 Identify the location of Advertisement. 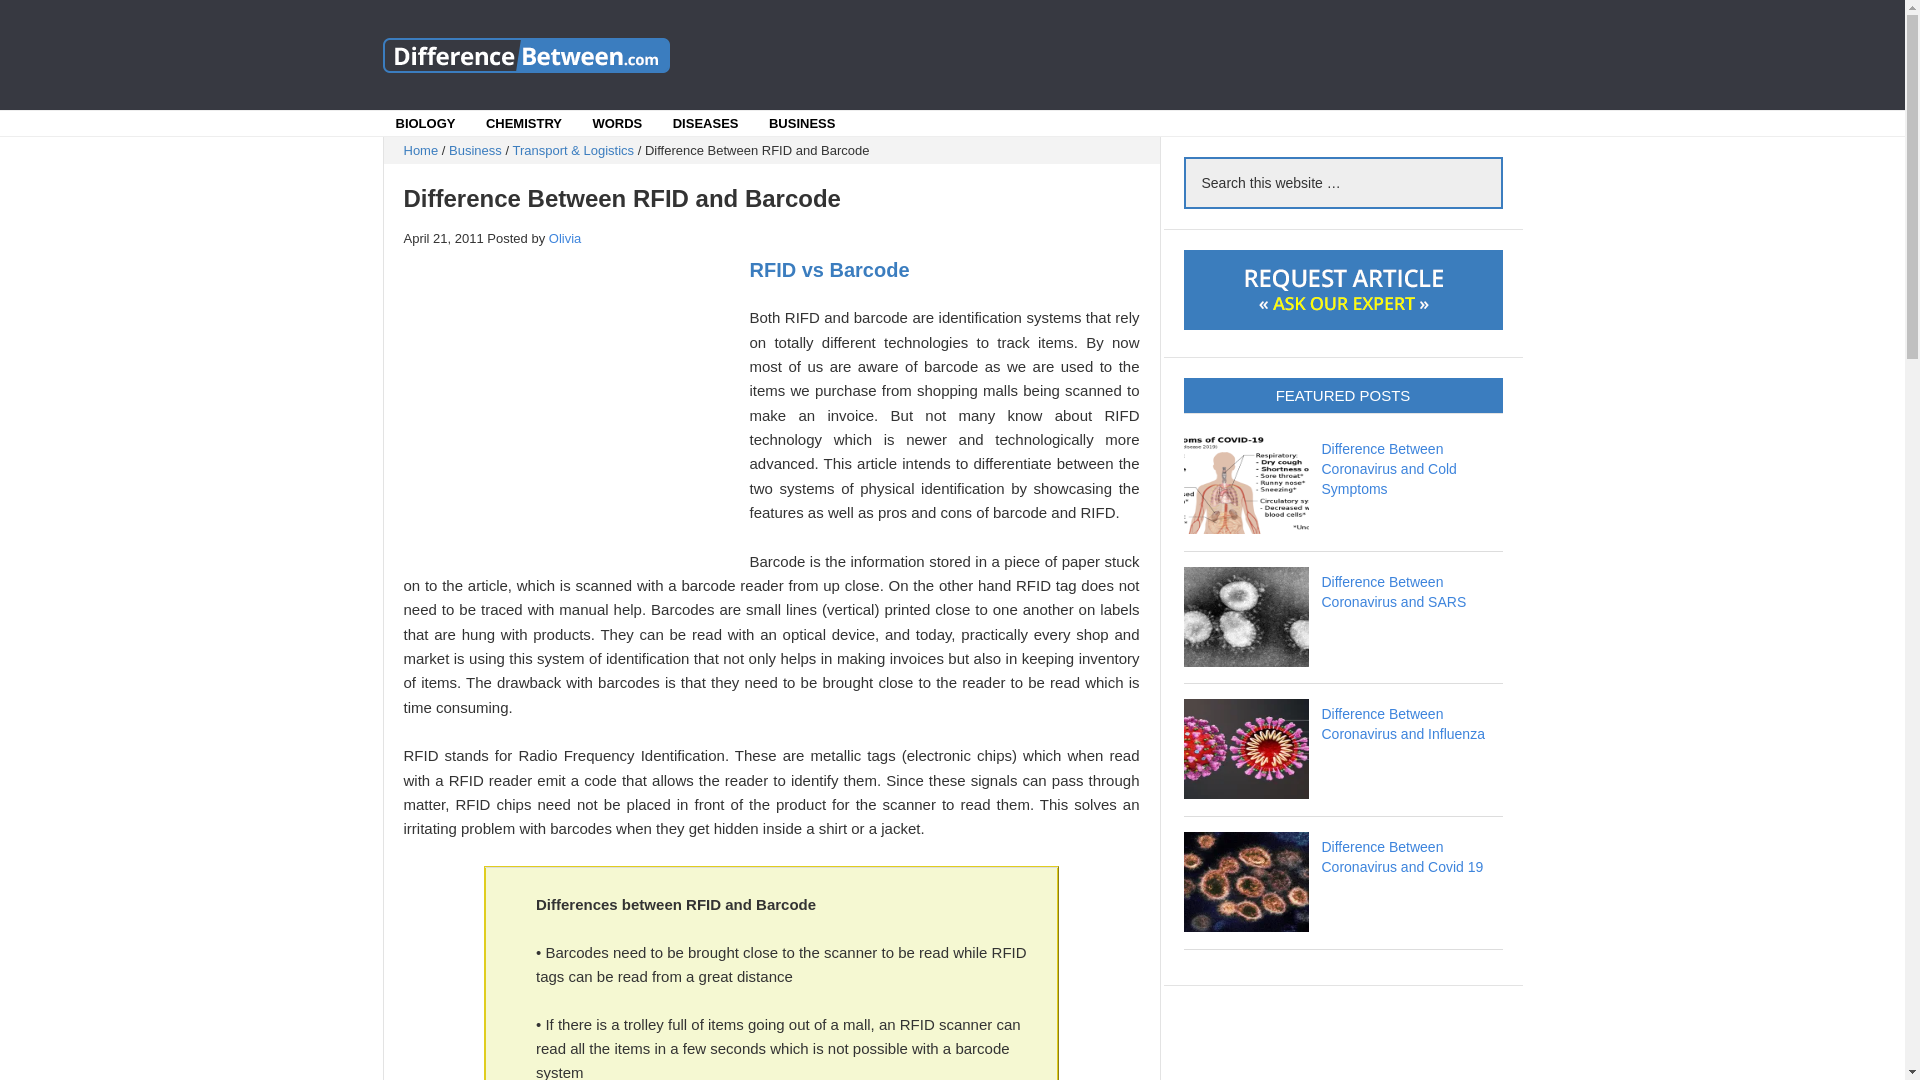
(1122, 54).